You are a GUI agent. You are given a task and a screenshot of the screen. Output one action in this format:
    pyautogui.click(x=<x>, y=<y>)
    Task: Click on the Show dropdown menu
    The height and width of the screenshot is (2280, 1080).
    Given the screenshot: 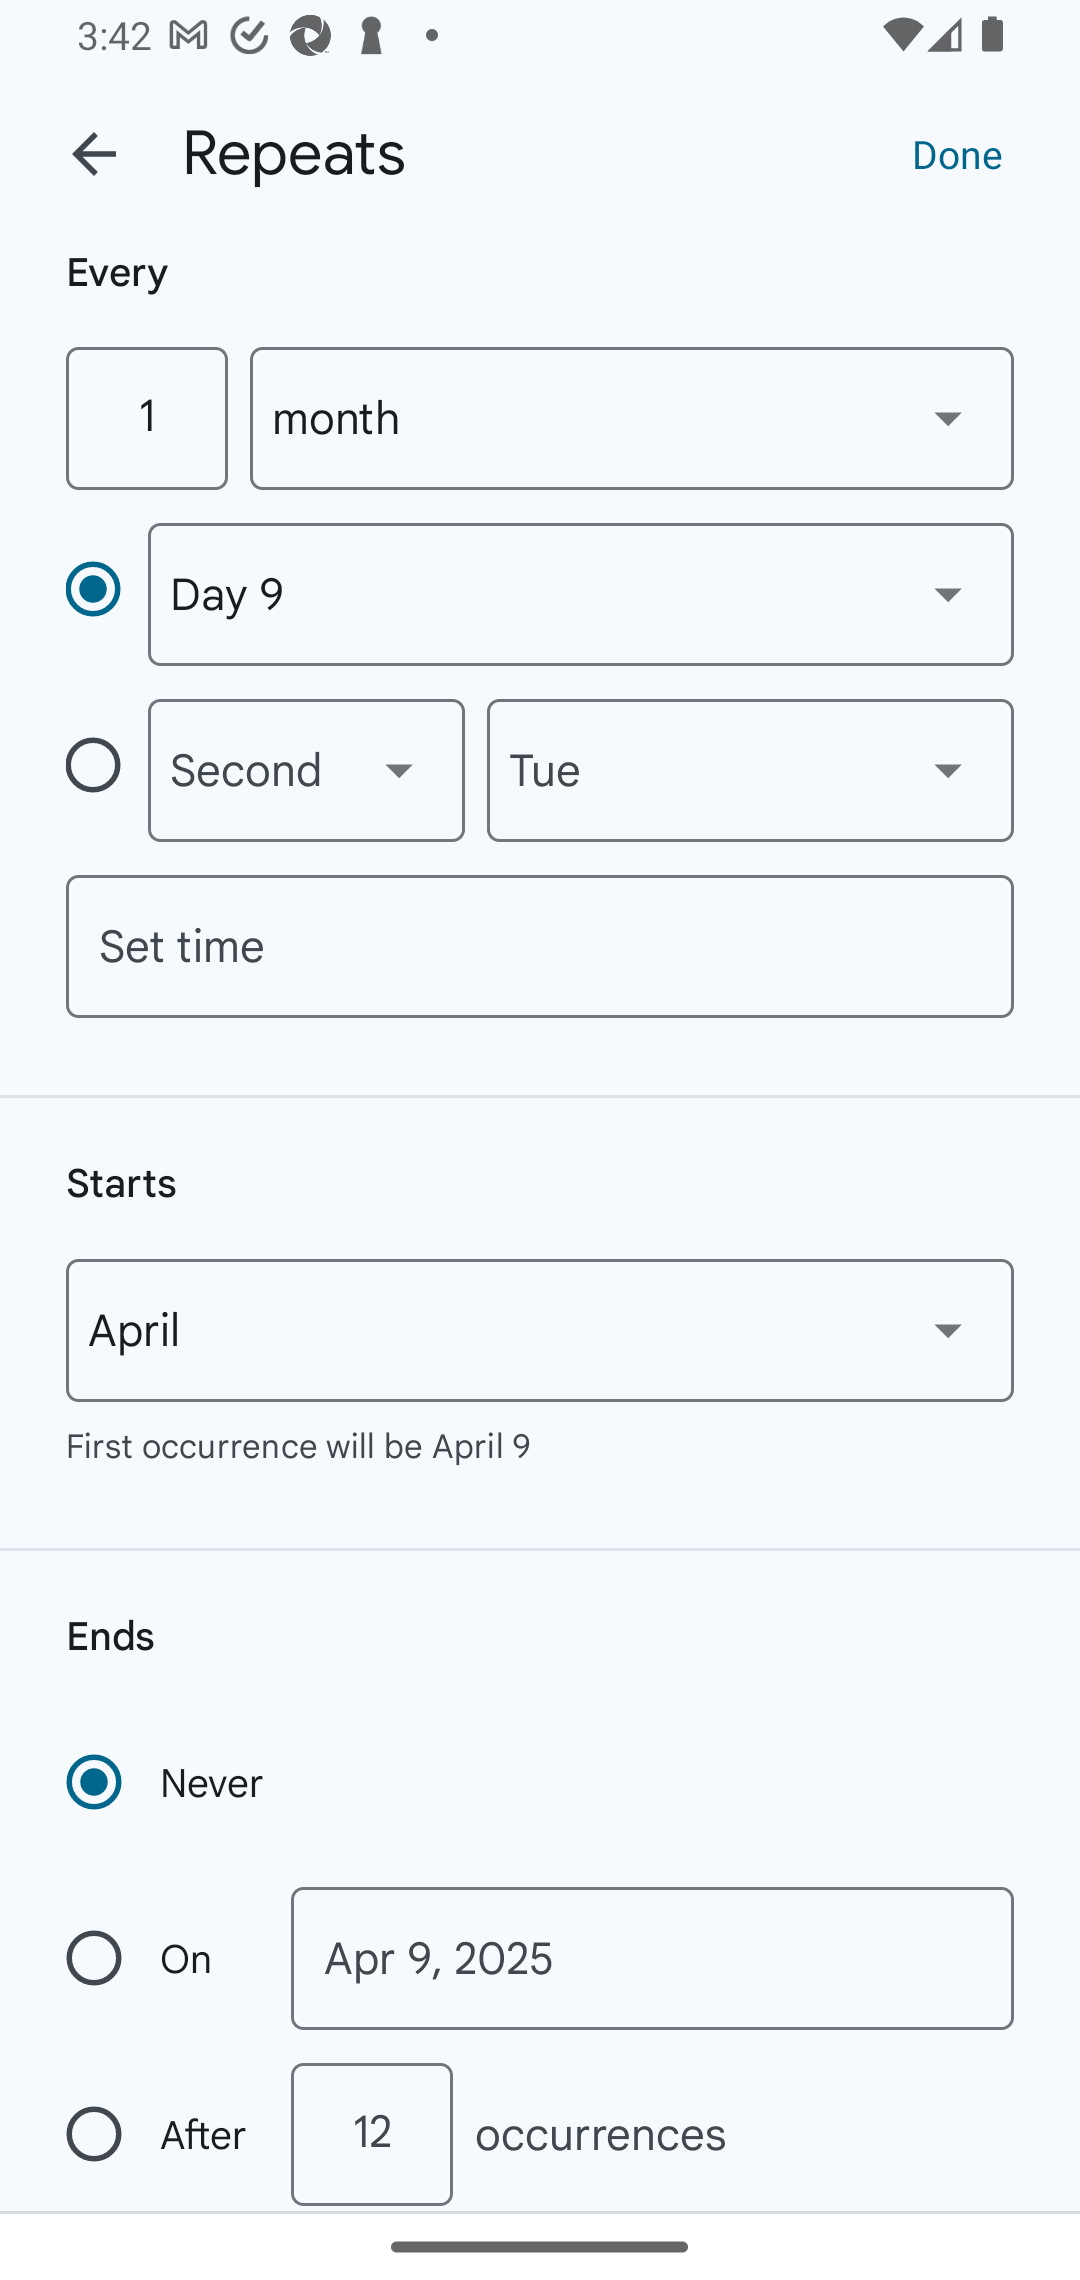 What is the action you would take?
    pyautogui.click(x=948, y=593)
    